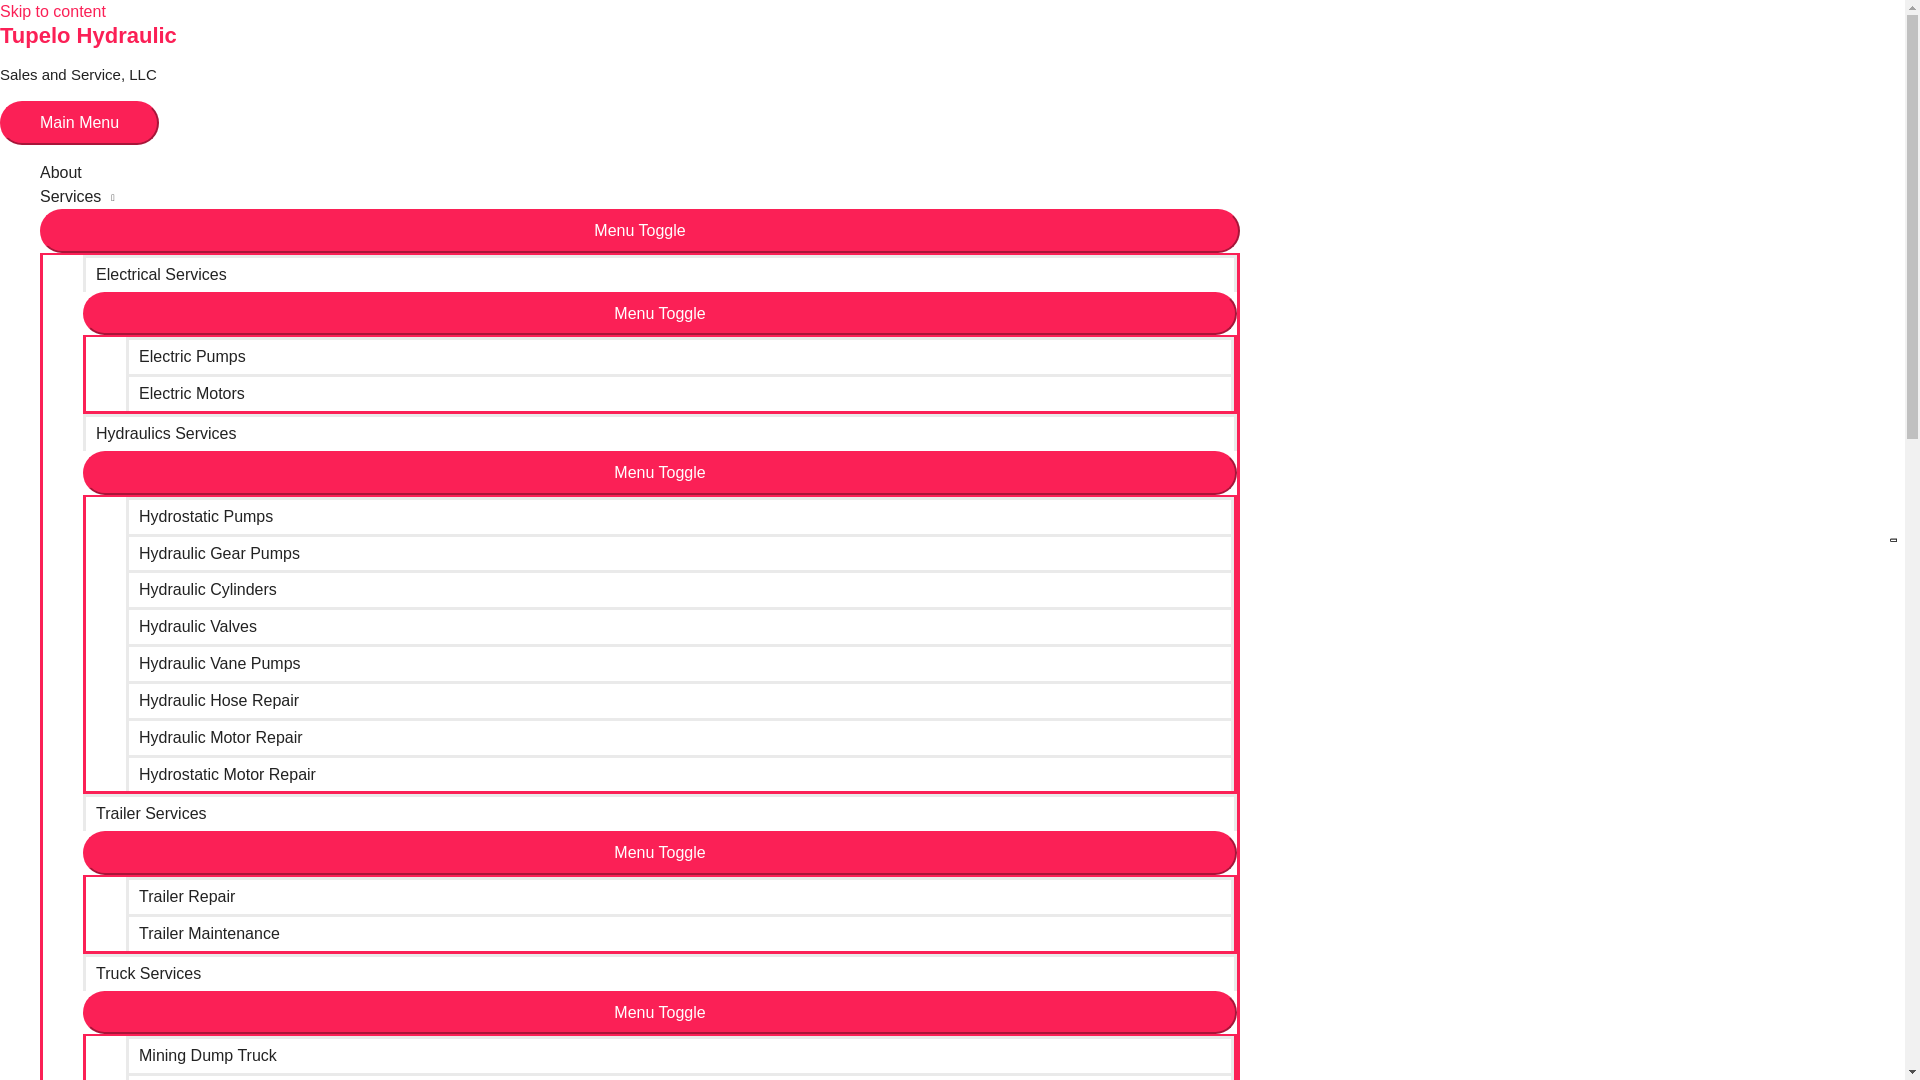  I want to click on Hydraulic Valves, so click(680, 624).